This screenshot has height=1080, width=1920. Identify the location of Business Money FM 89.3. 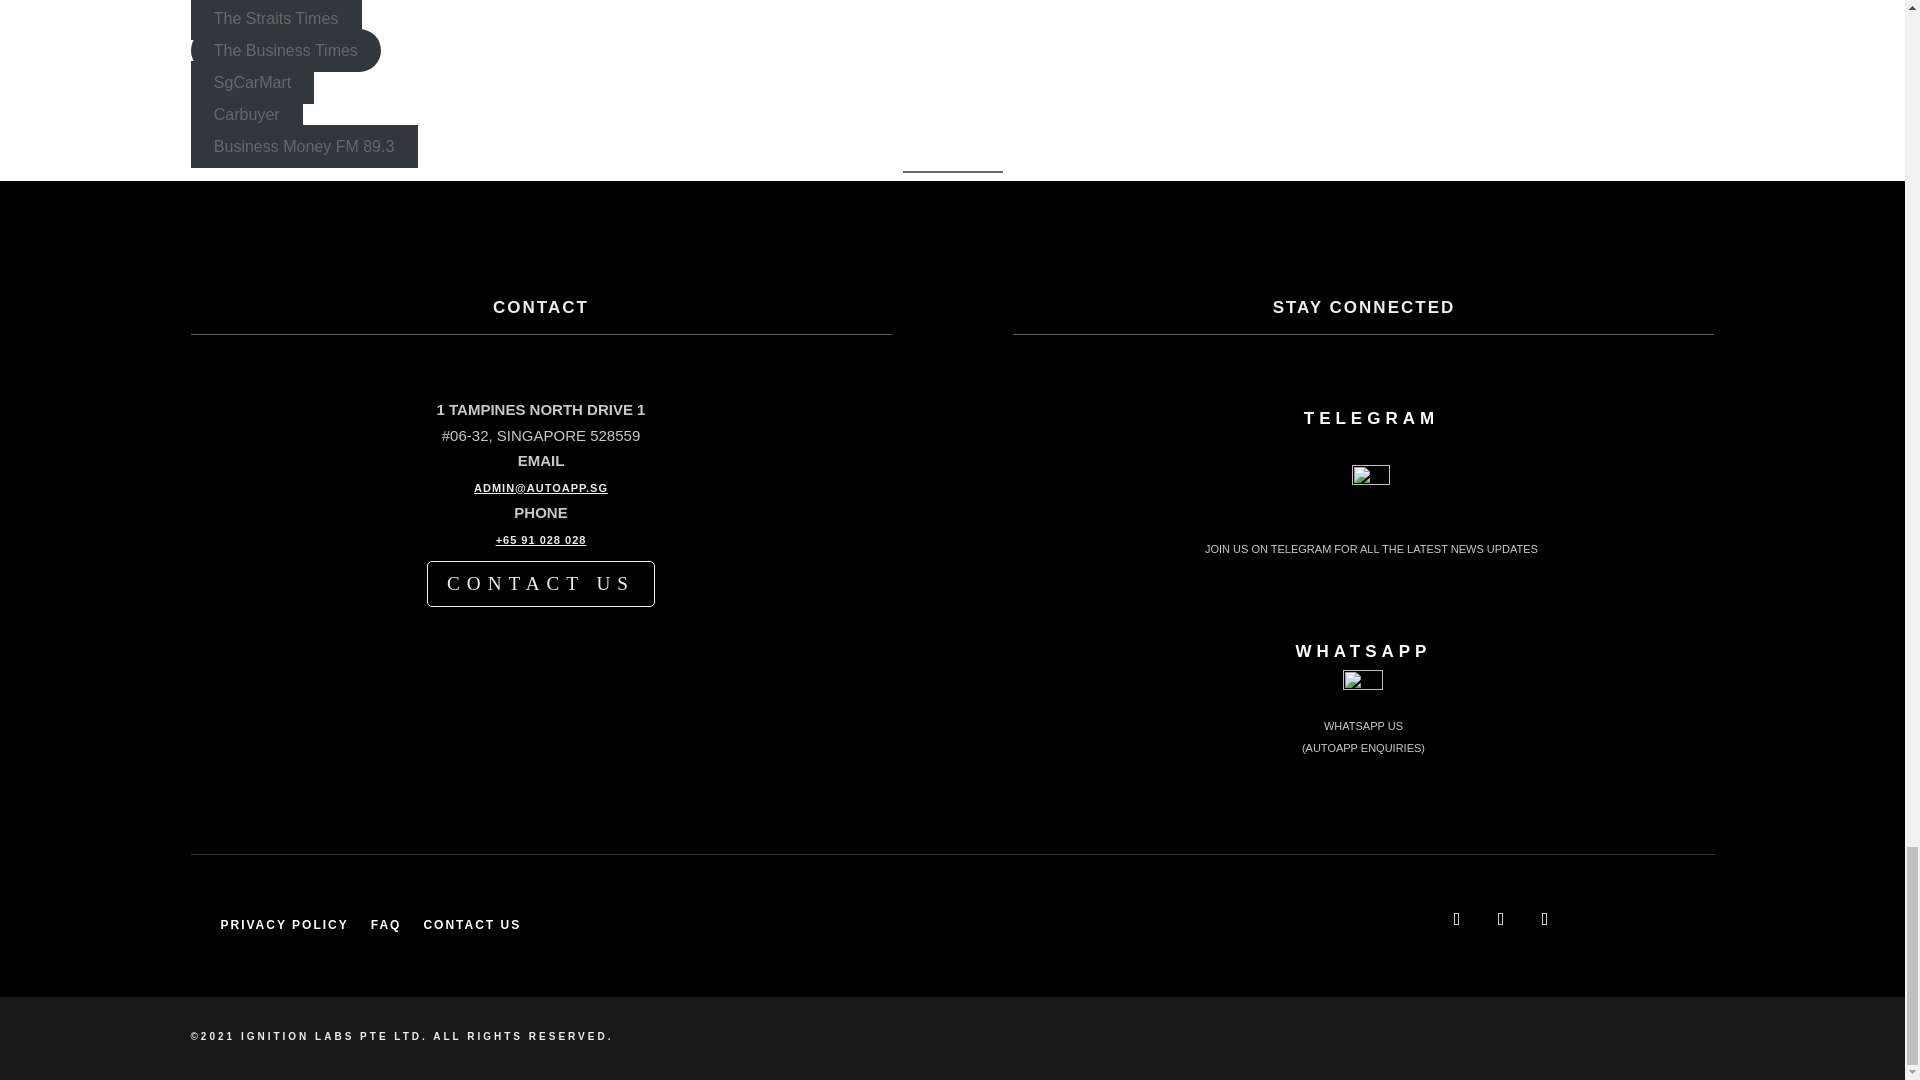
(303, 146).